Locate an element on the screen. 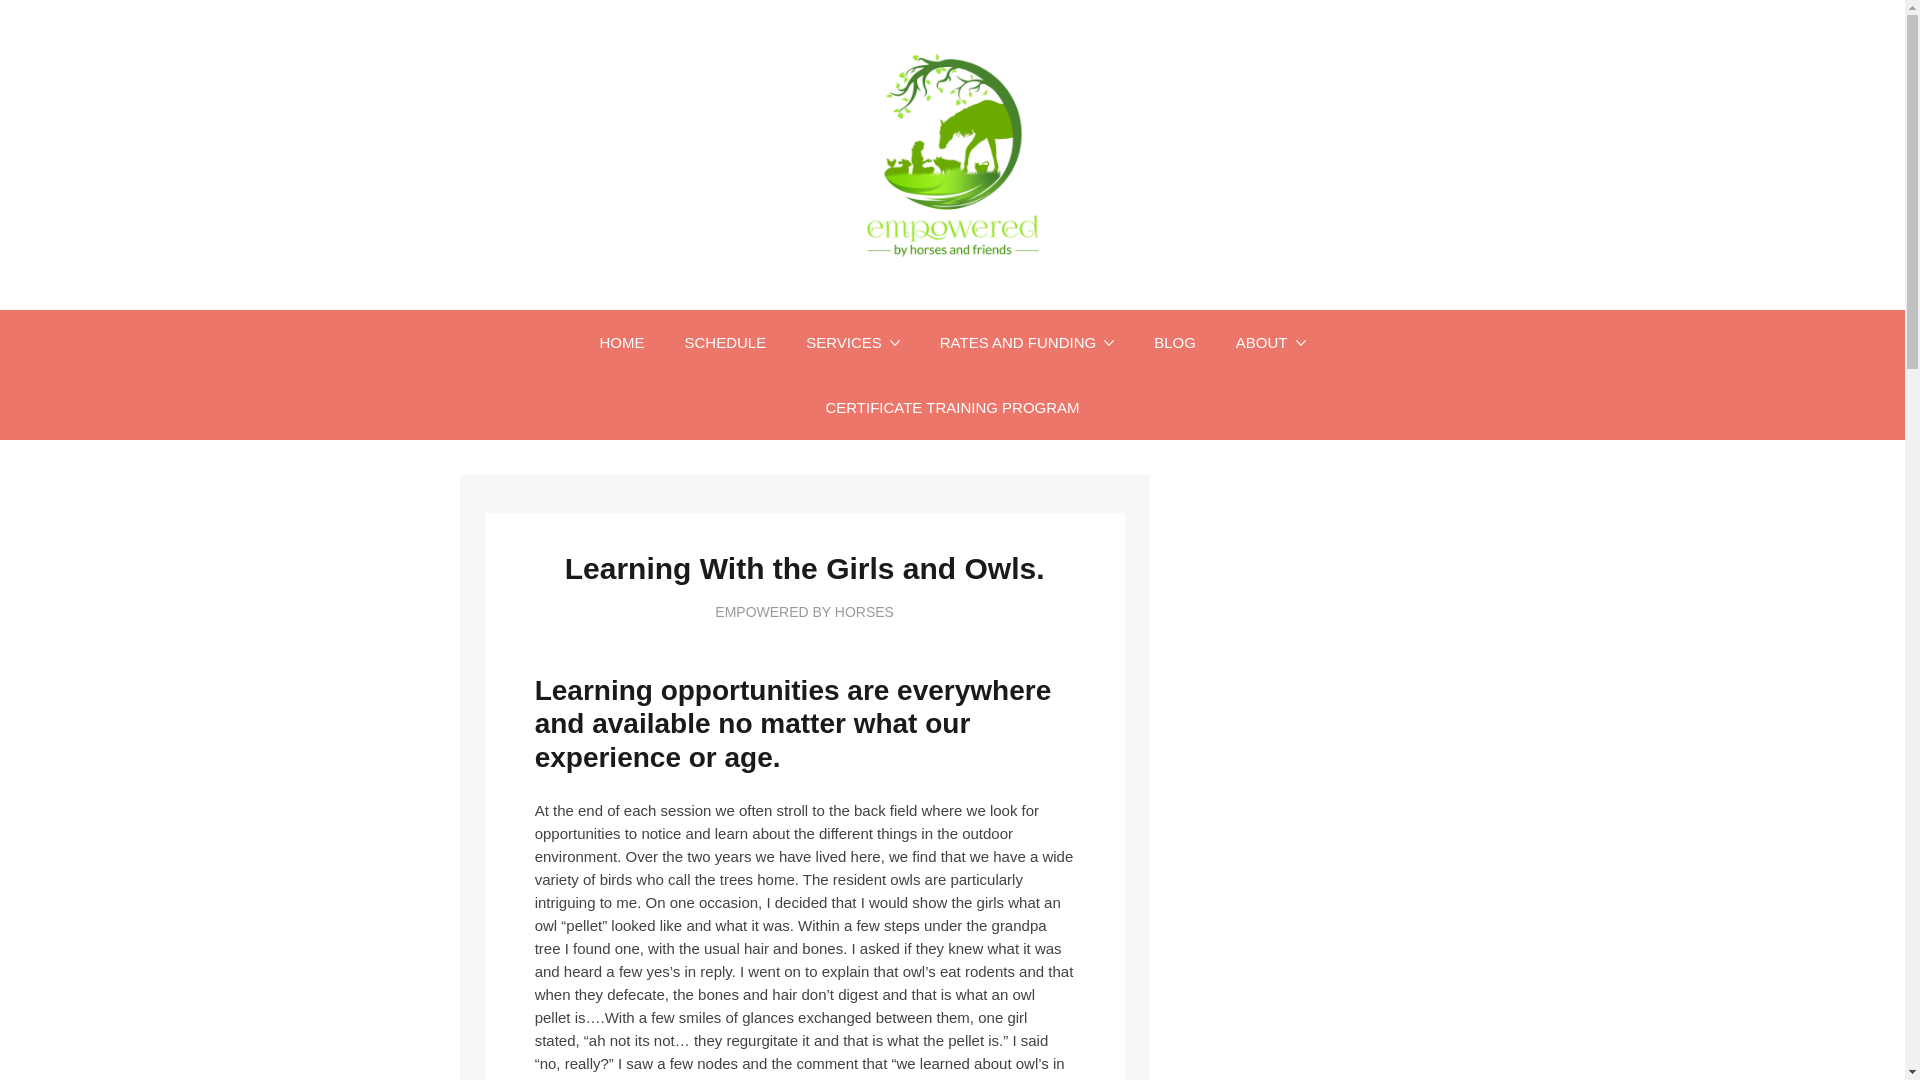 This screenshot has width=1920, height=1080. SCHEDULE is located at coordinates (724, 342).